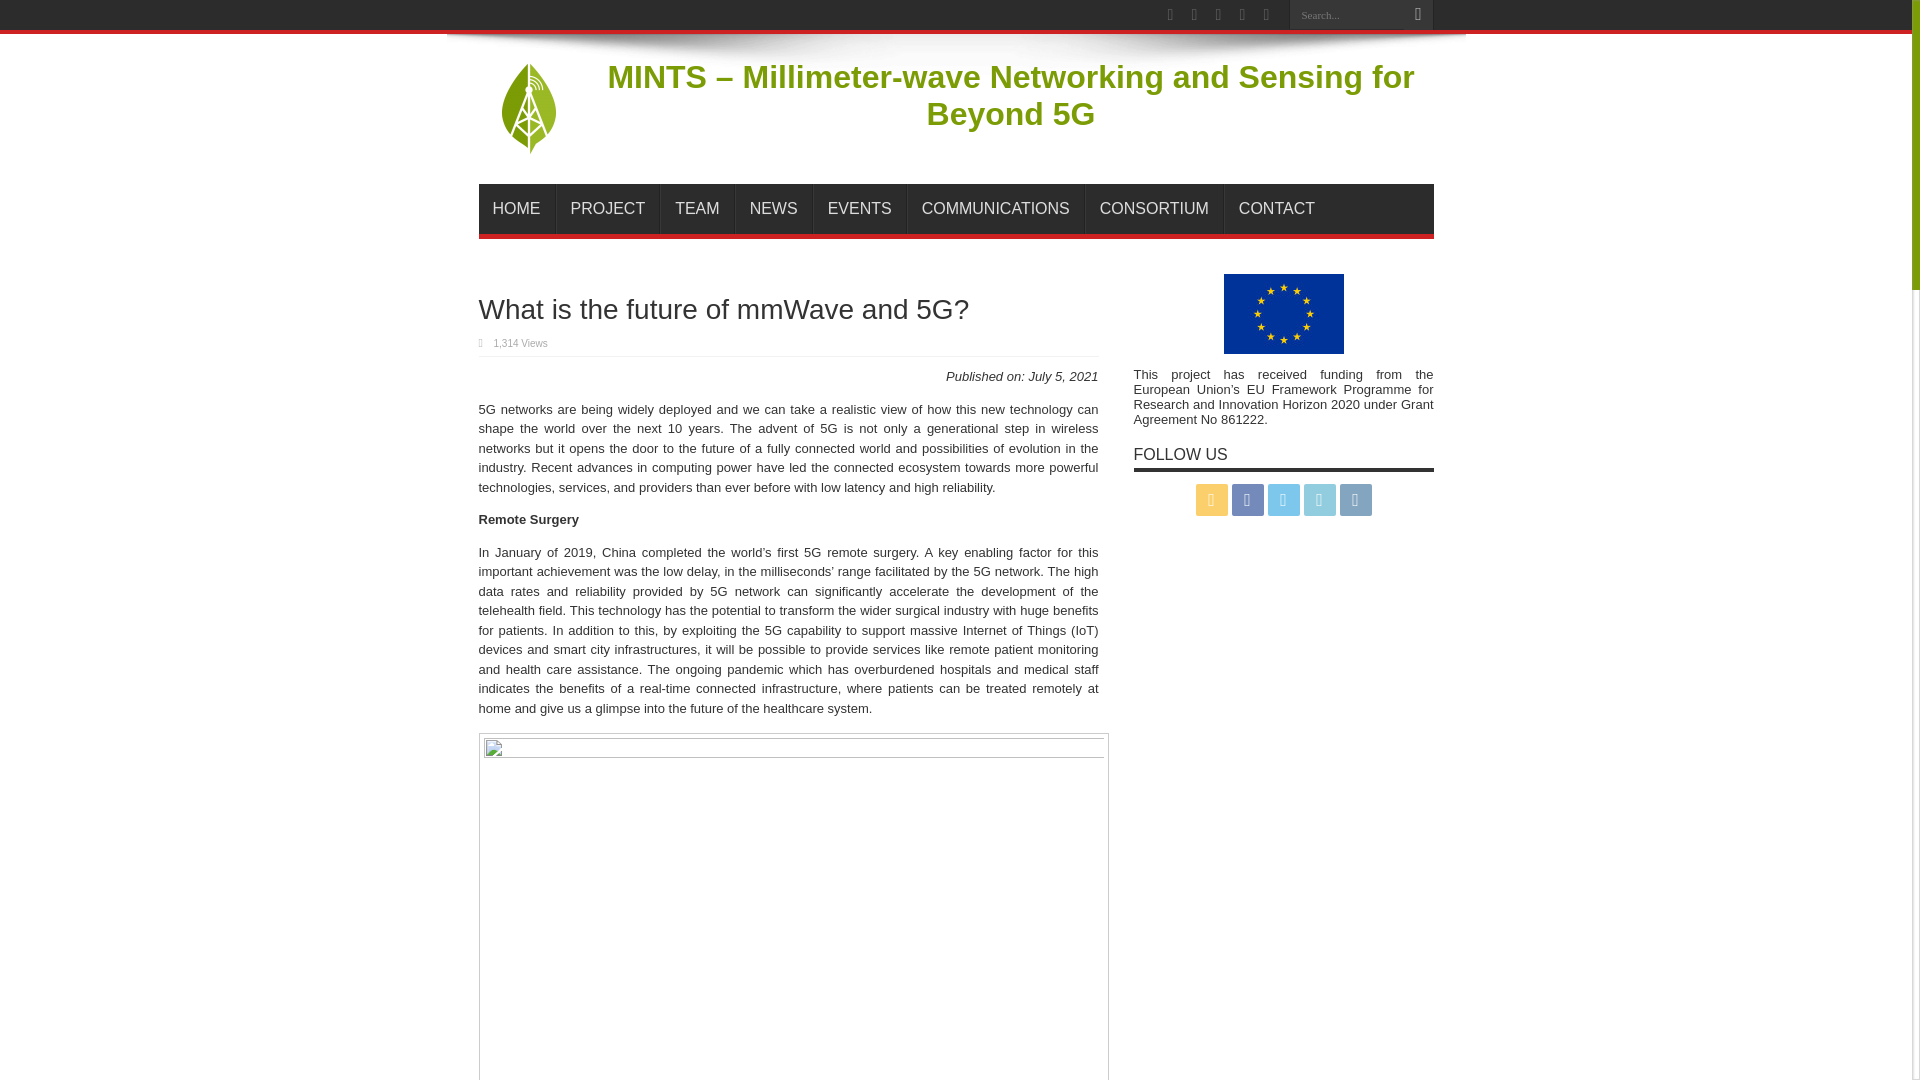  I want to click on NEWS, so click(774, 208).